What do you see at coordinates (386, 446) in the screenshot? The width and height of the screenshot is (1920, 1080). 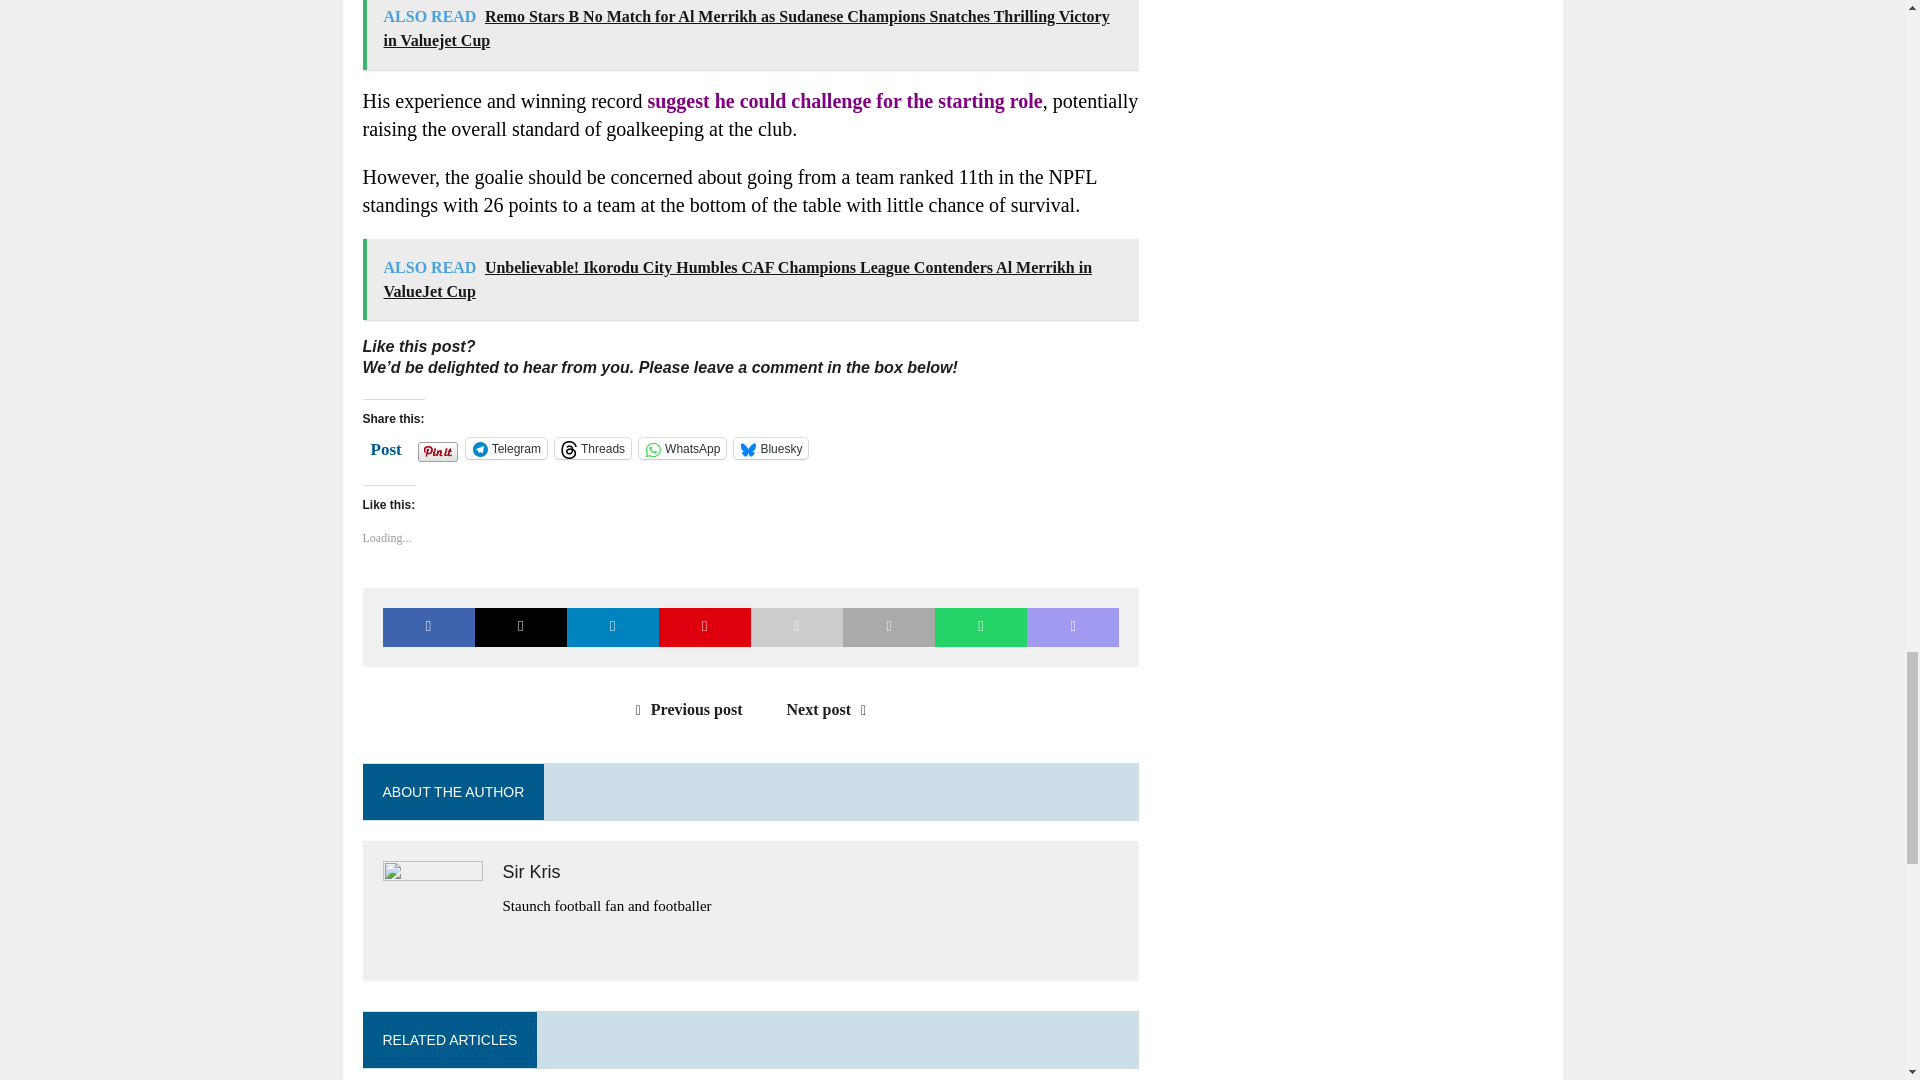 I see `Post` at bounding box center [386, 446].